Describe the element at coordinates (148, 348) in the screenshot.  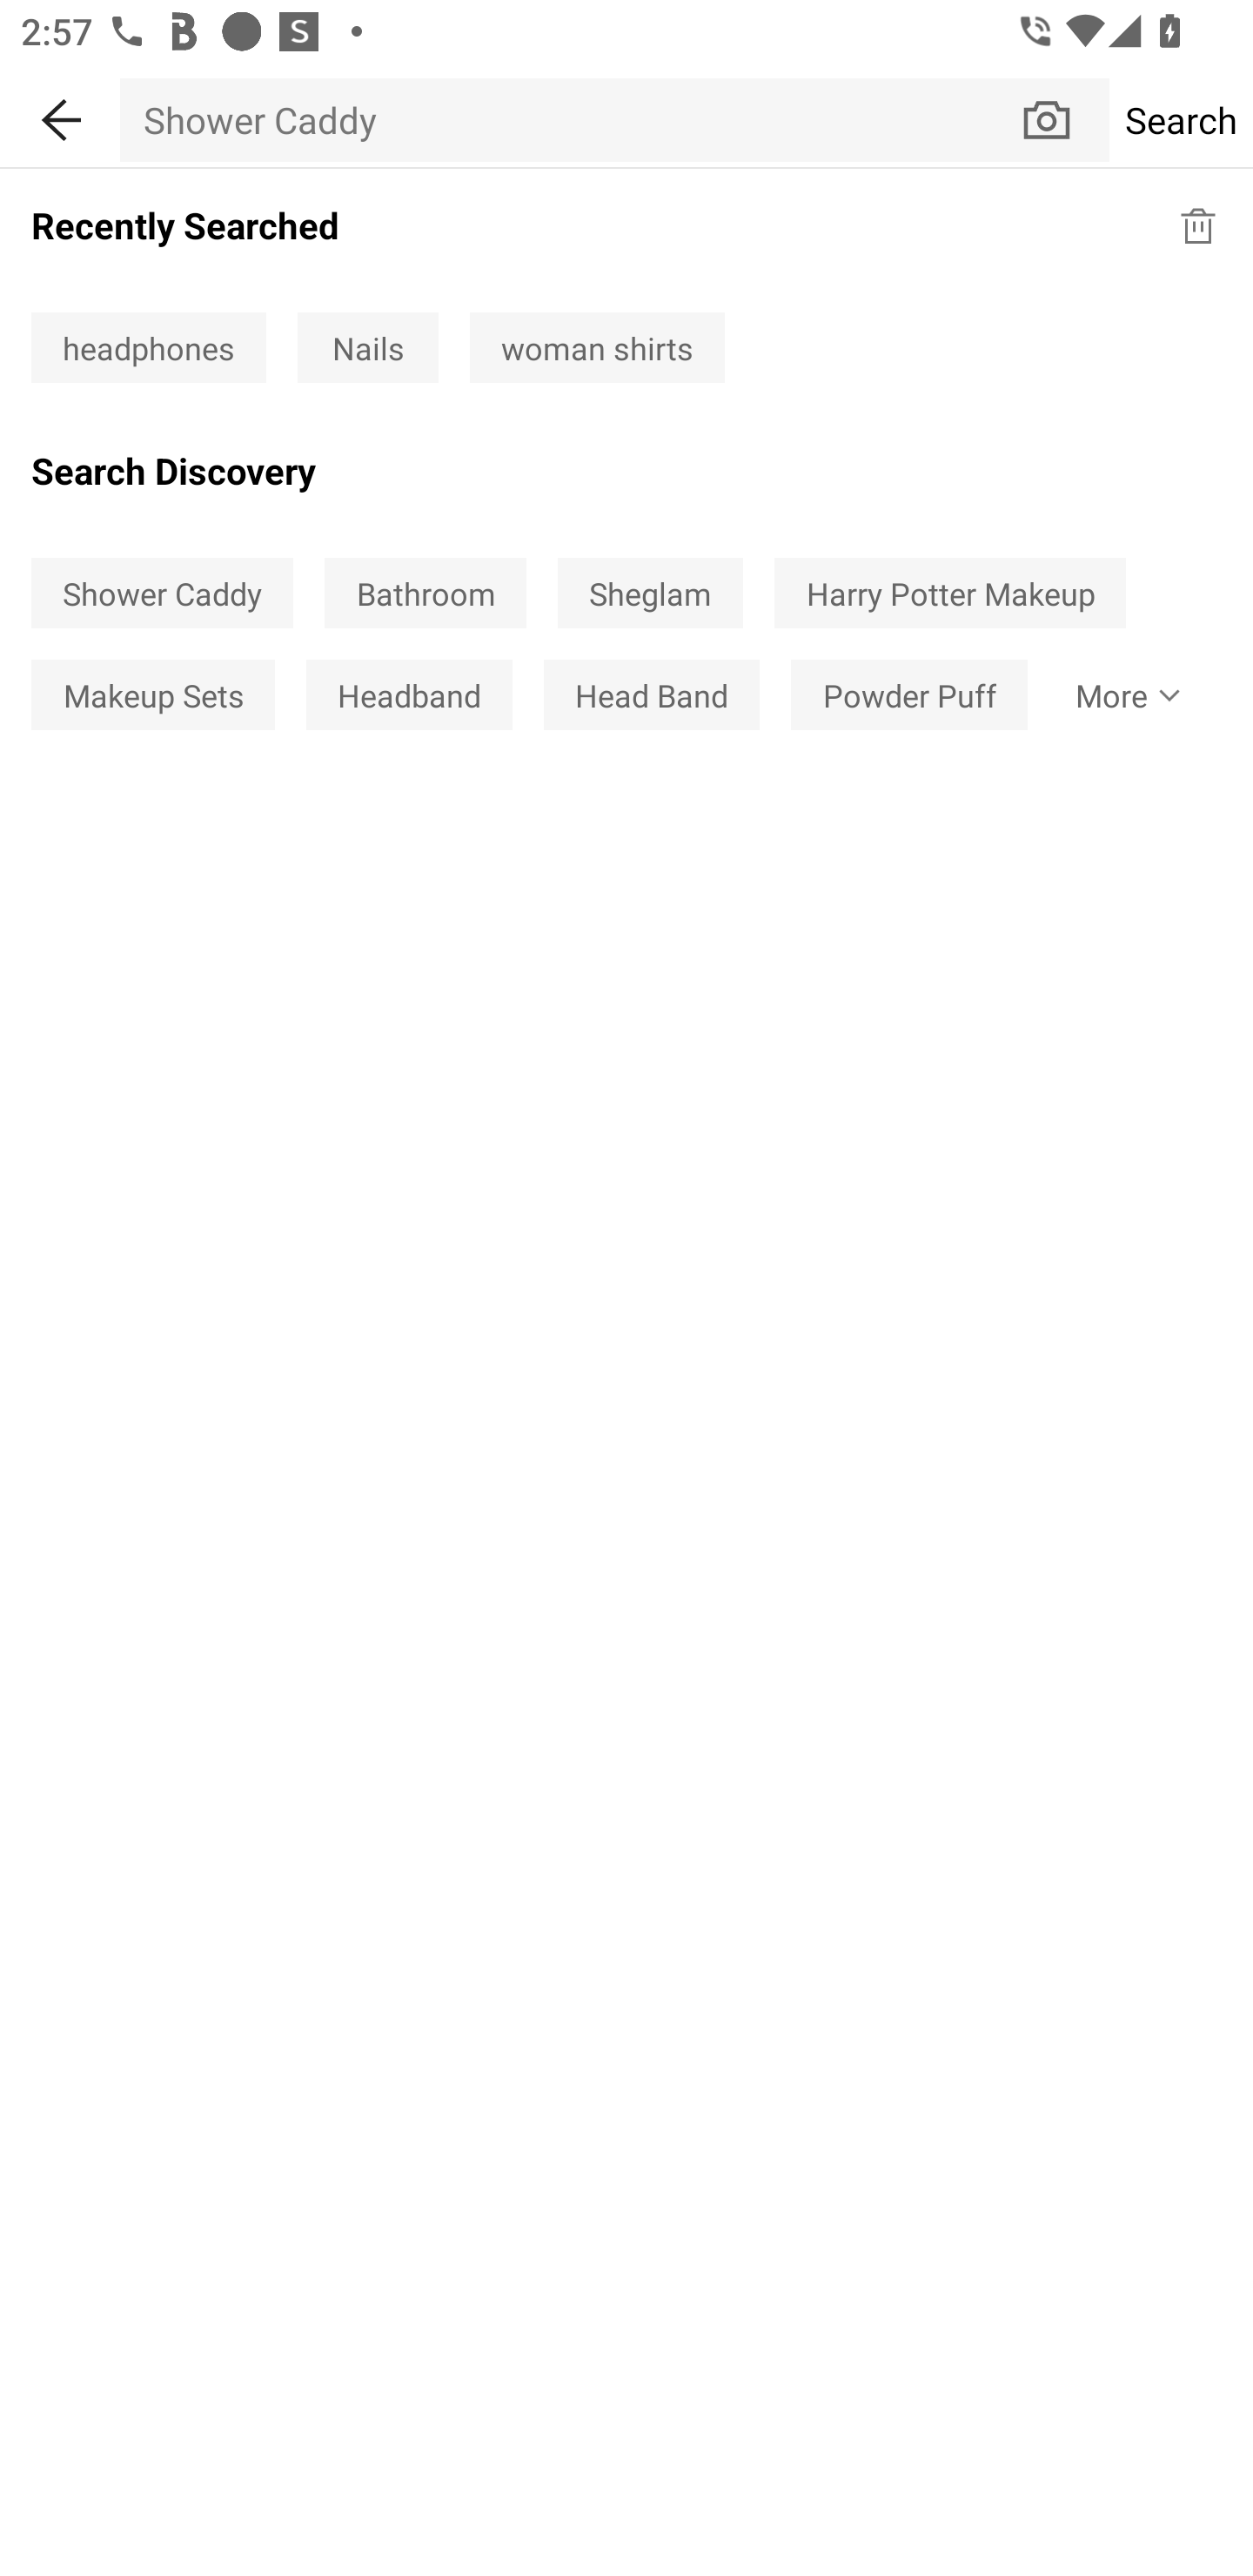
I see `headphones` at that location.